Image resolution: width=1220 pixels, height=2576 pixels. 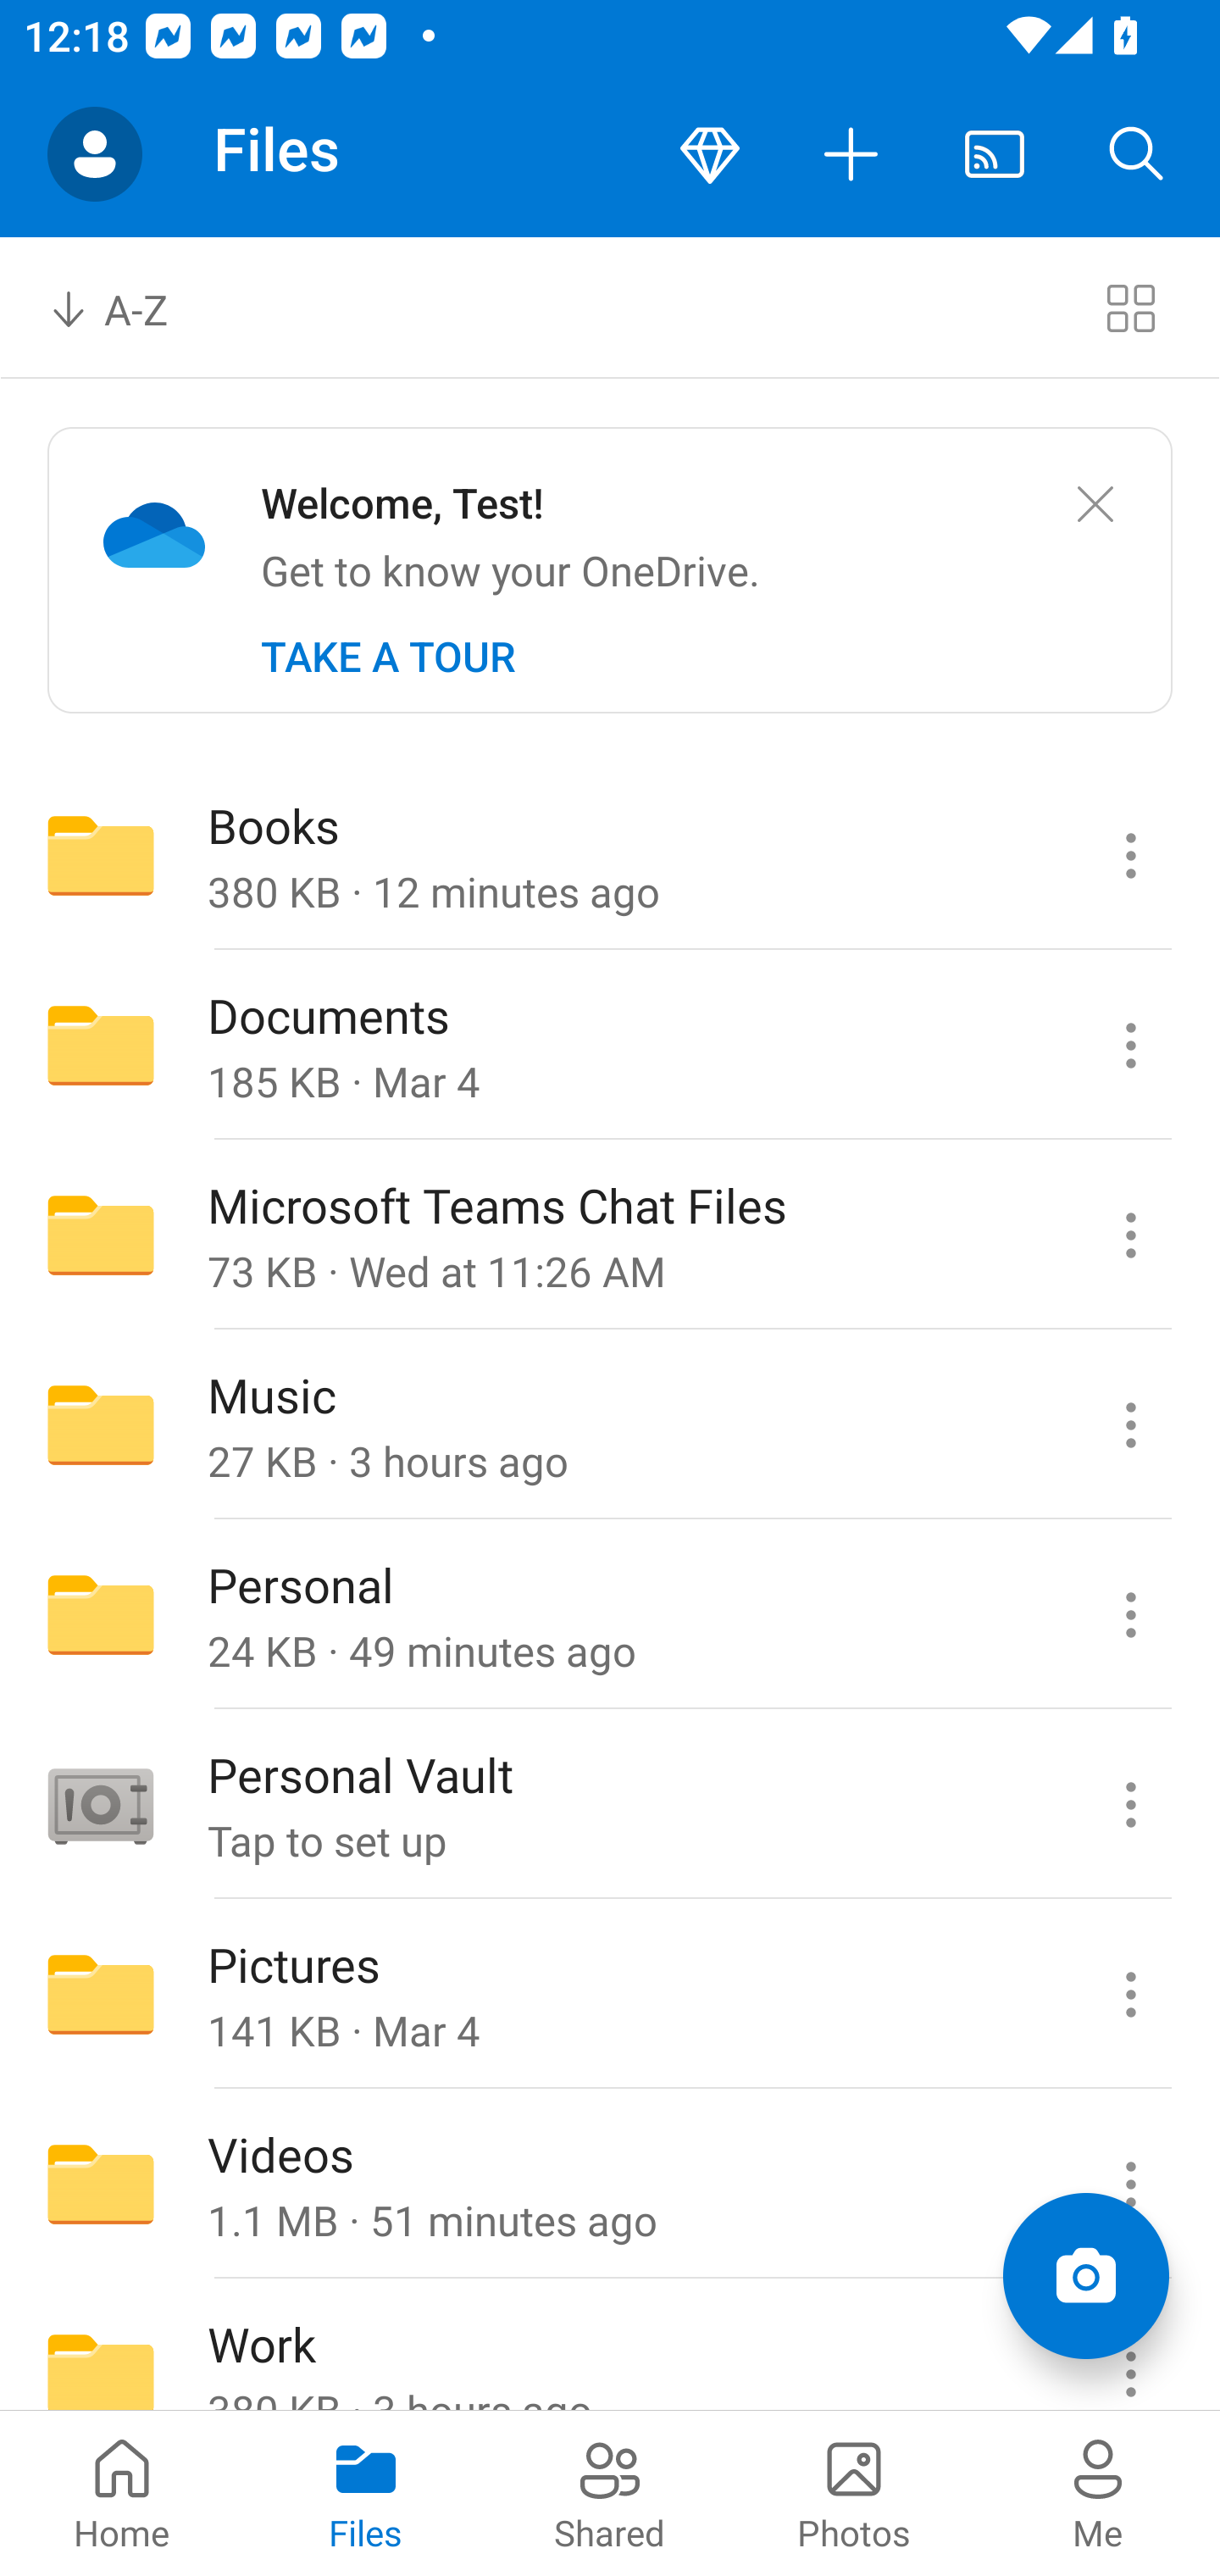 I want to click on A-Z Sort by combo box, sort by name, A to Z, so click(x=132, y=307).